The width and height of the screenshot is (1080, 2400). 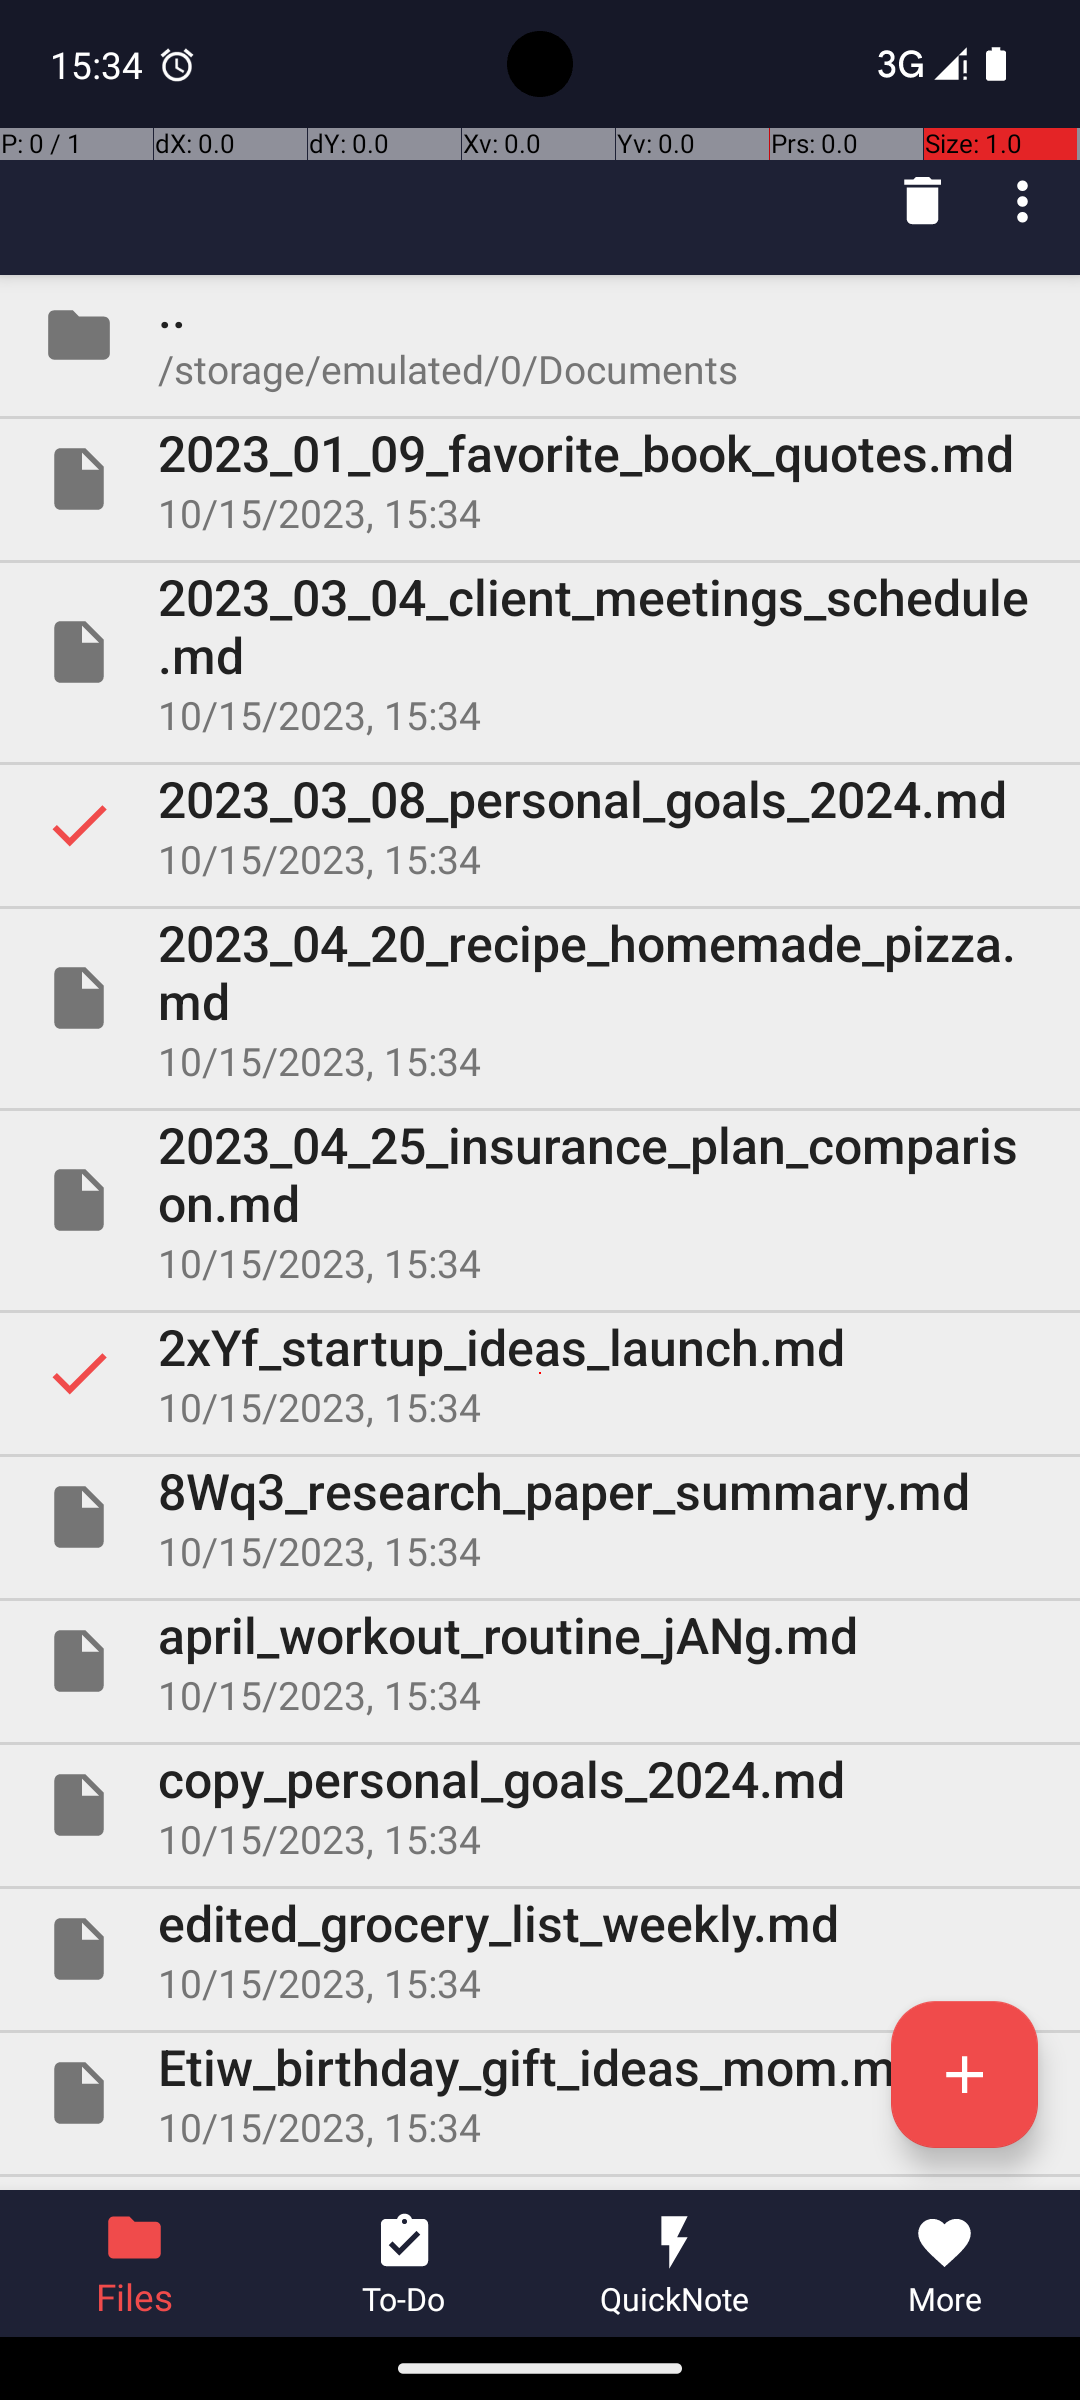 What do you see at coordinates (540, 1805) in the screenshot?
I see `File copy_personal_goals_2024.md ` at bounding box center [540, 1805].